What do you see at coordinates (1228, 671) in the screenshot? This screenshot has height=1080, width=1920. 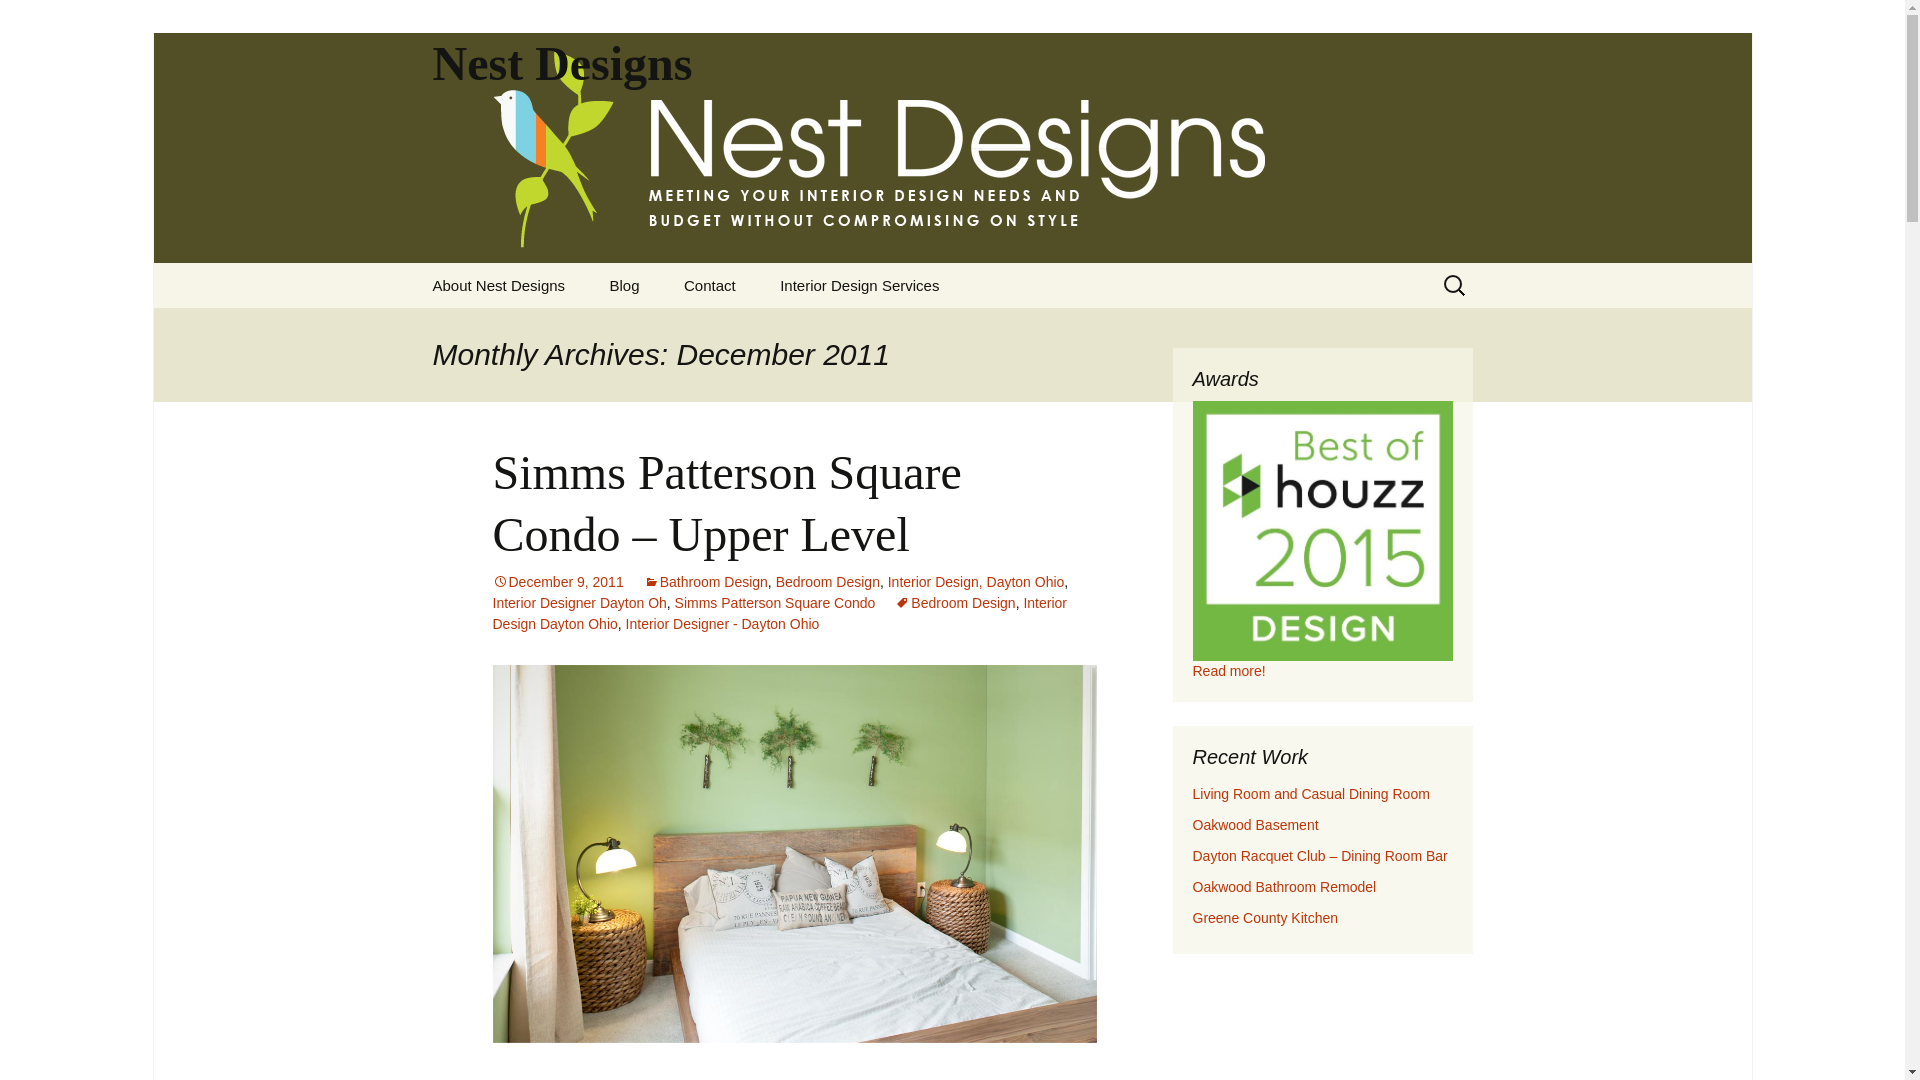 I see `link to Press release` at bounding box center [1228, 671].